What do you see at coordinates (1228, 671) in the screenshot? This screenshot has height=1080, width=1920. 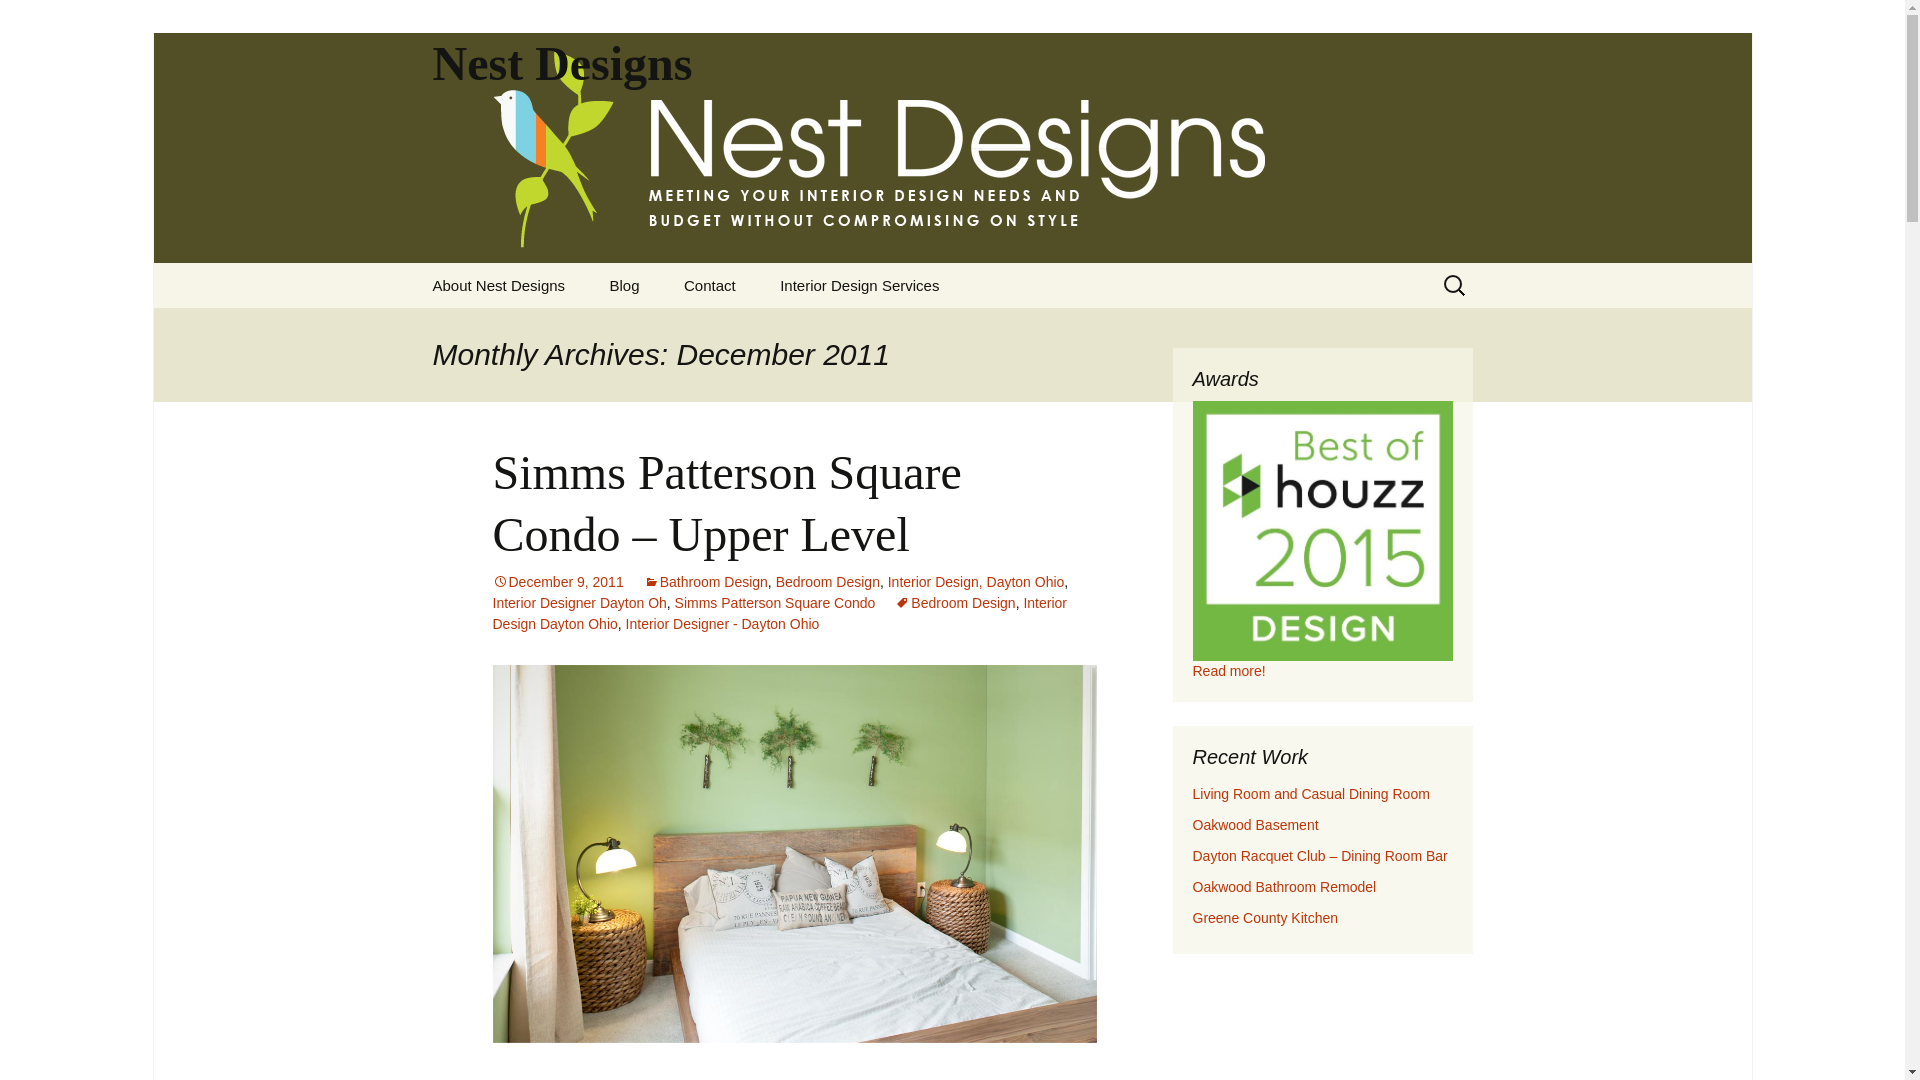 I see `link to Press release` at bounding box center [1228, 671].